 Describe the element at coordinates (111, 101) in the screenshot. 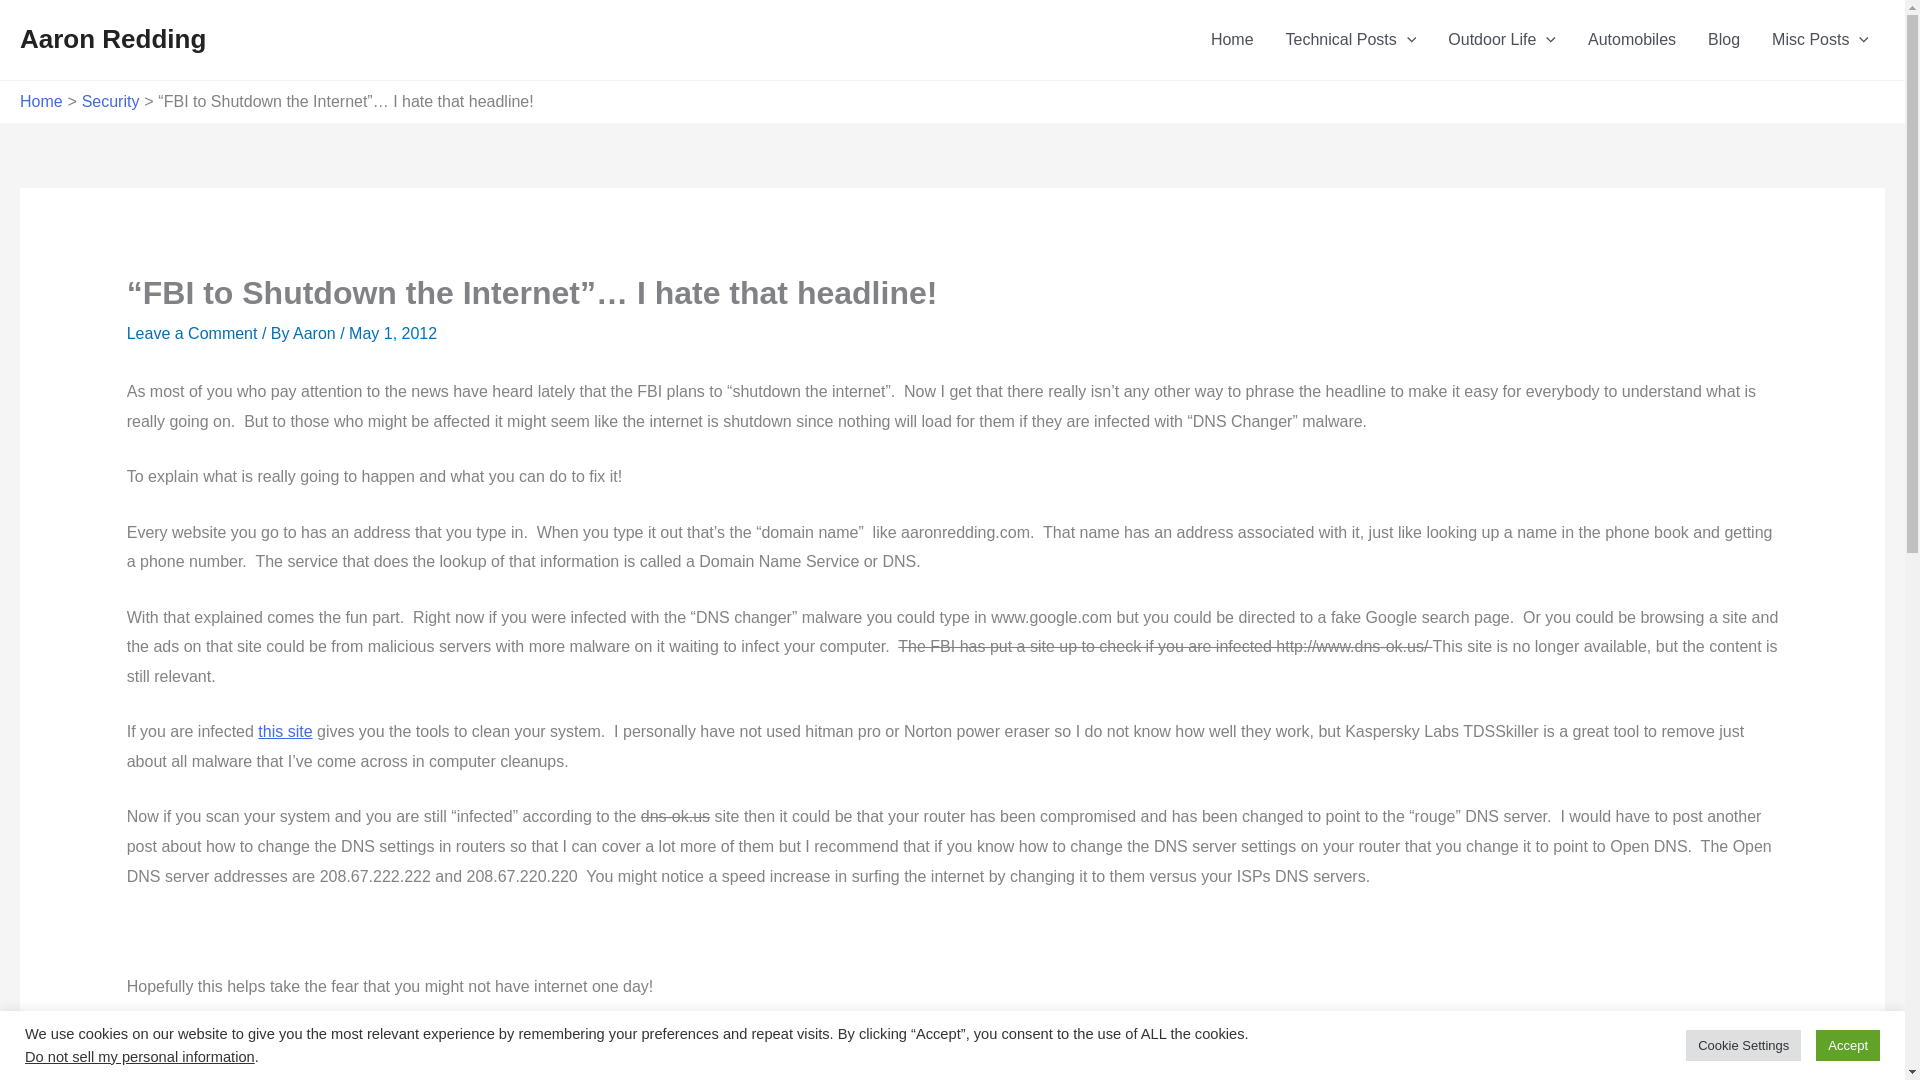

I see `Security` at that location.